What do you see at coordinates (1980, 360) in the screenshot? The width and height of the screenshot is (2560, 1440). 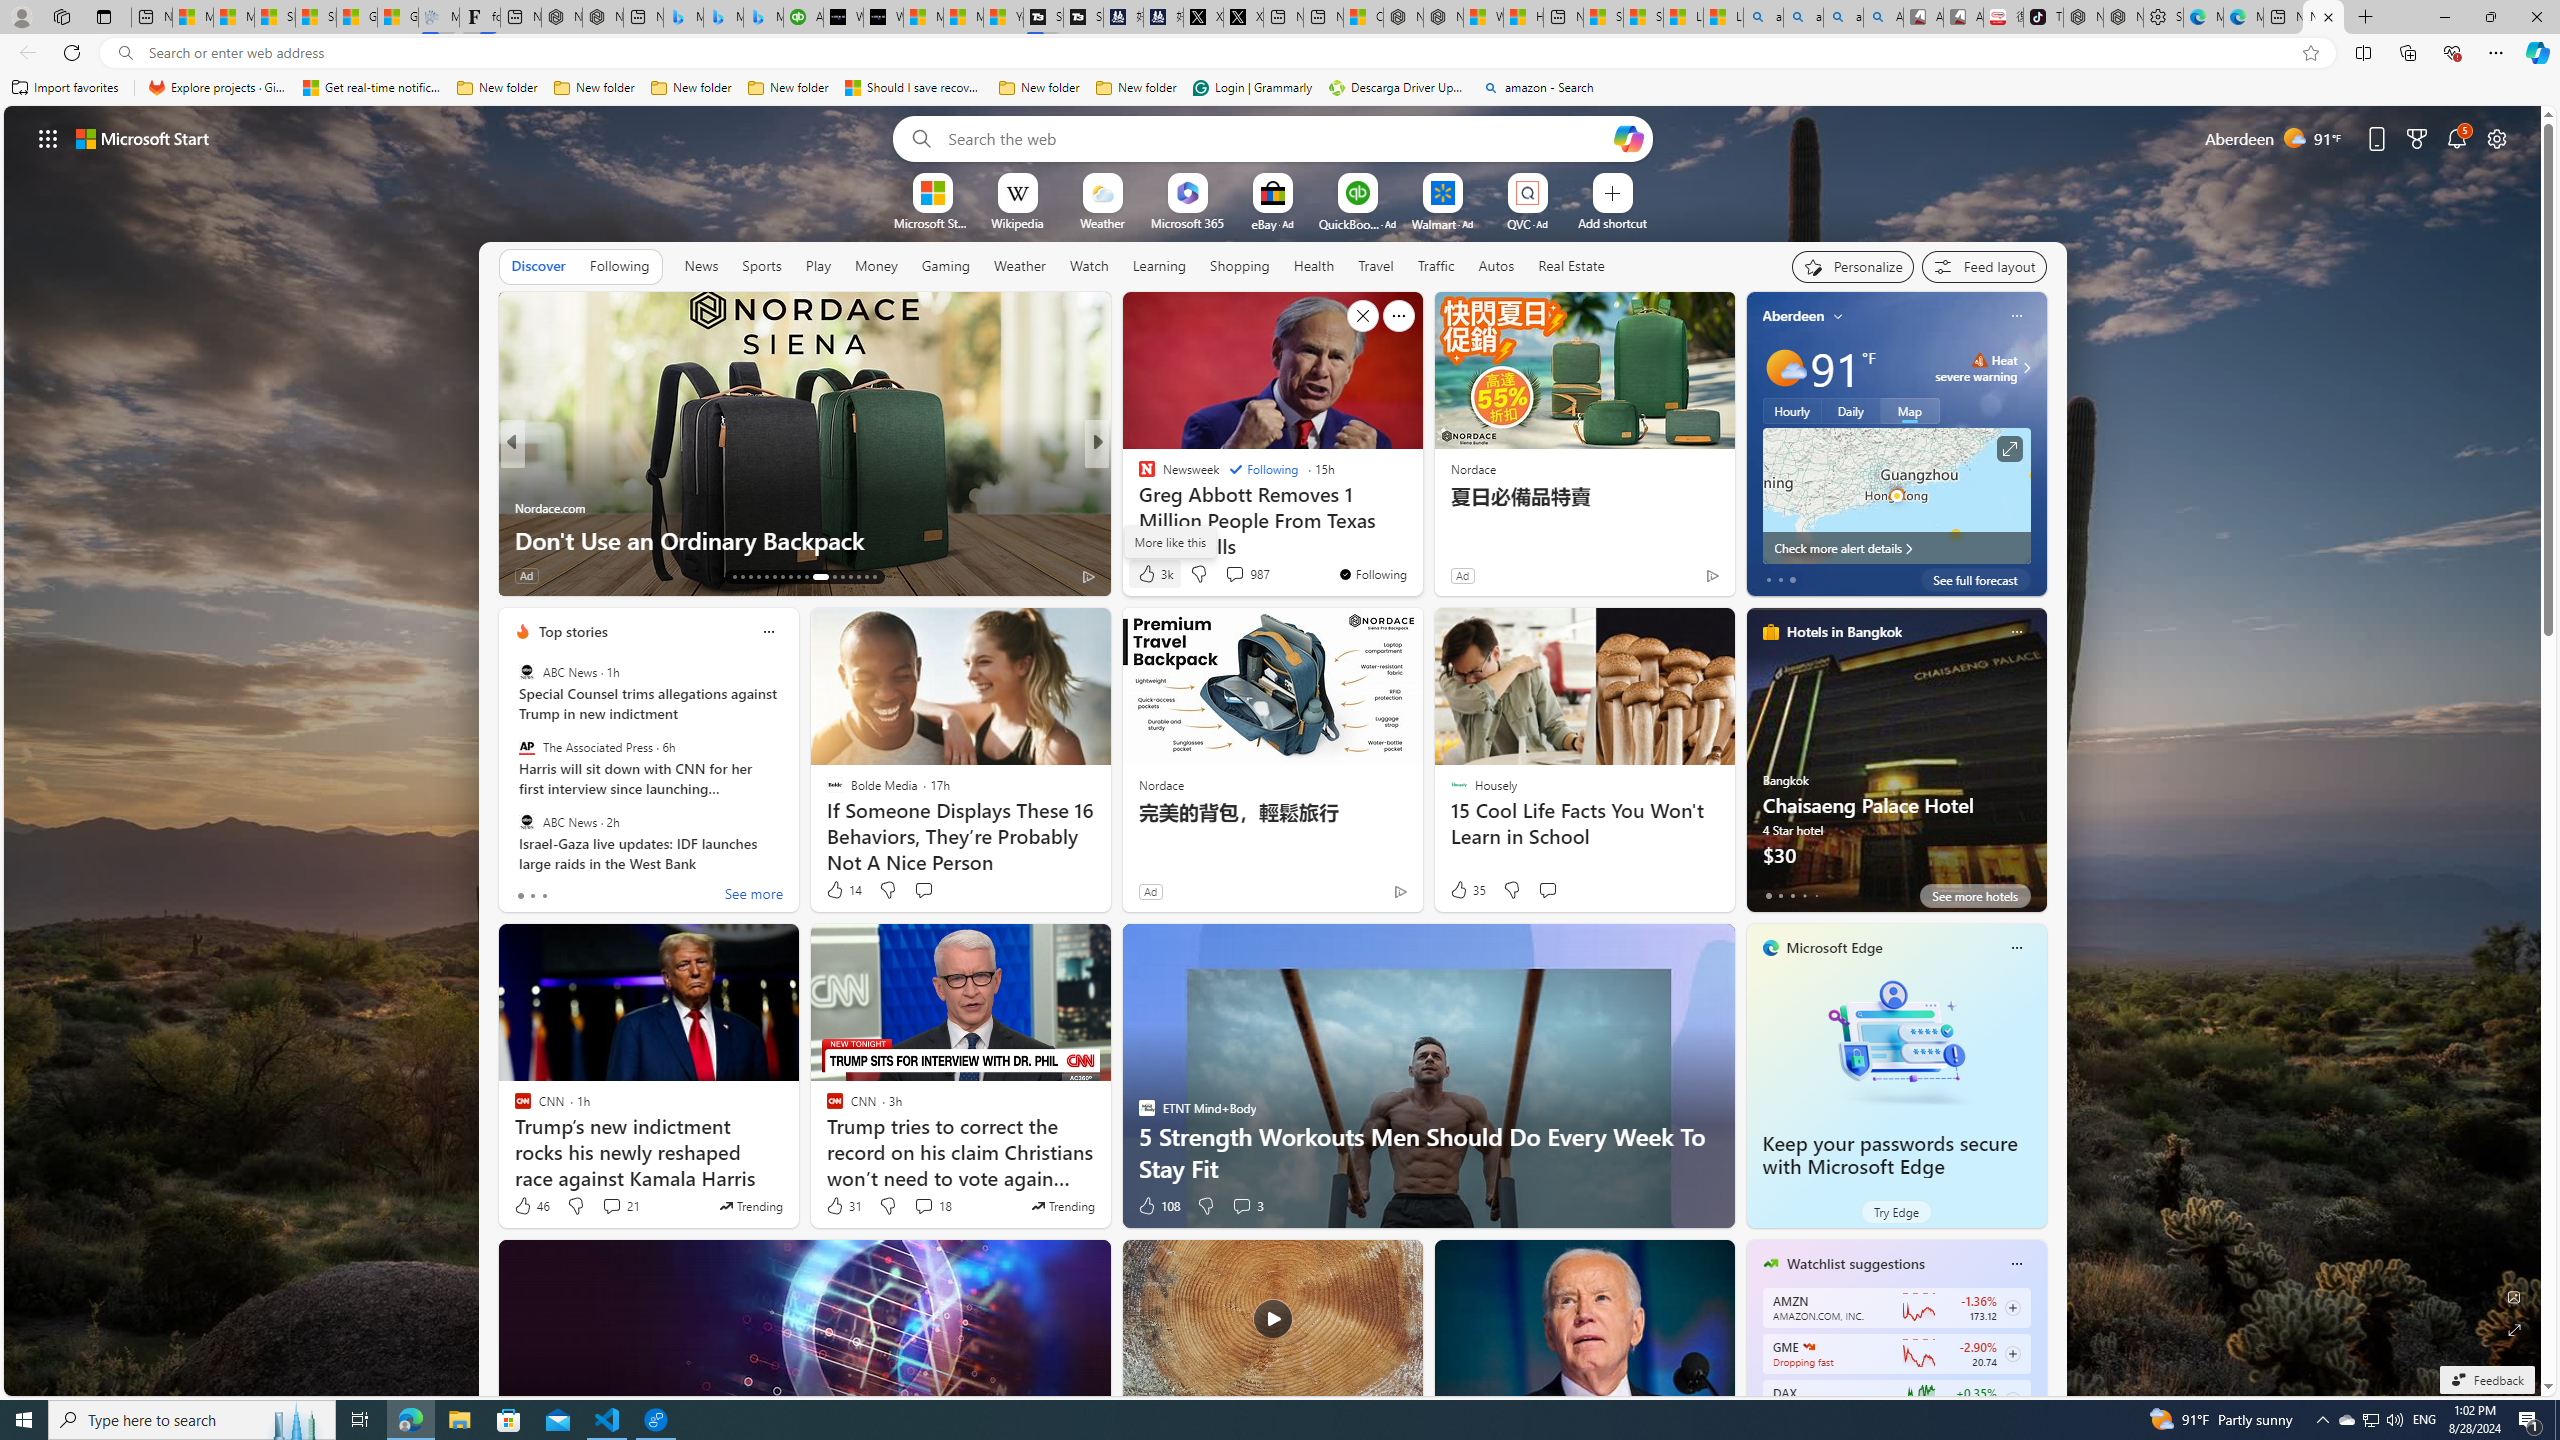 I see `Heat - Severe` at bounding box center [1980, 360].